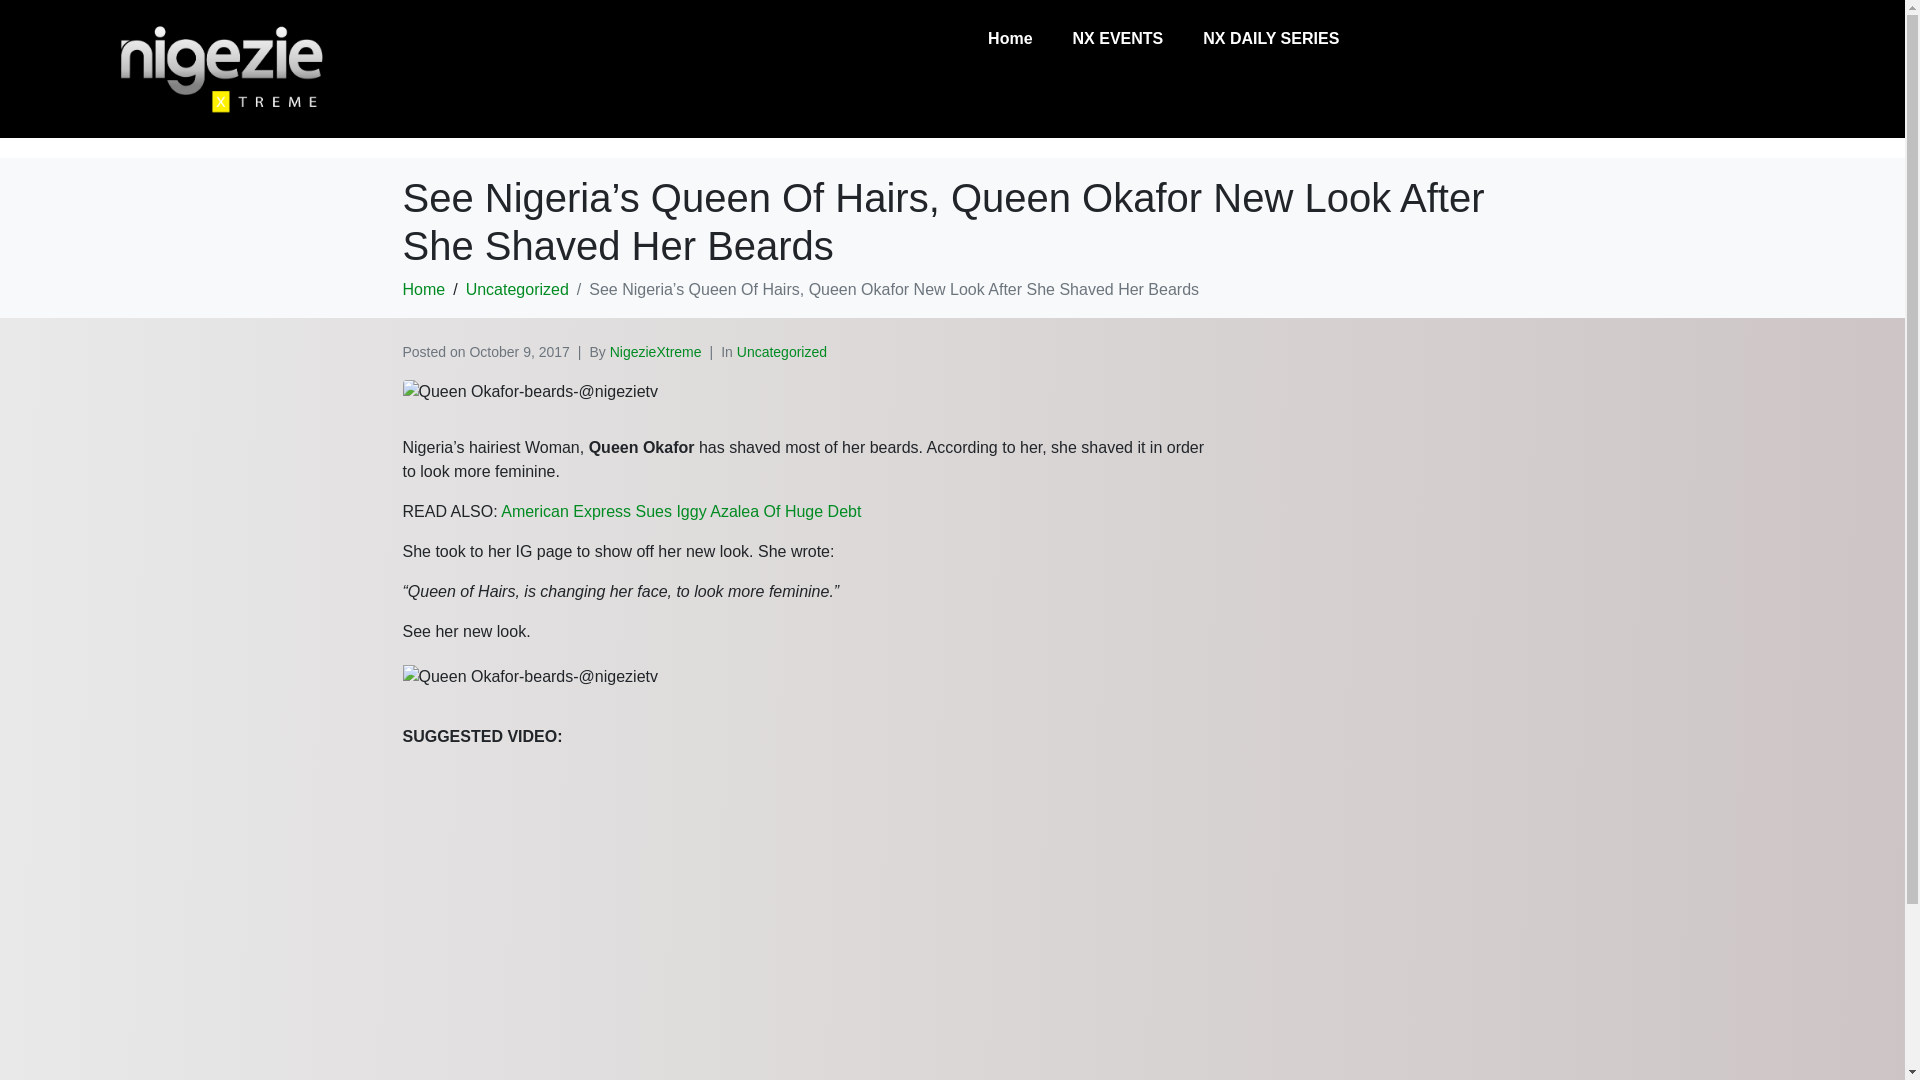 The height and width of the screenshot is (1080, 1920). I want to click on Home, so click(1010, 39).